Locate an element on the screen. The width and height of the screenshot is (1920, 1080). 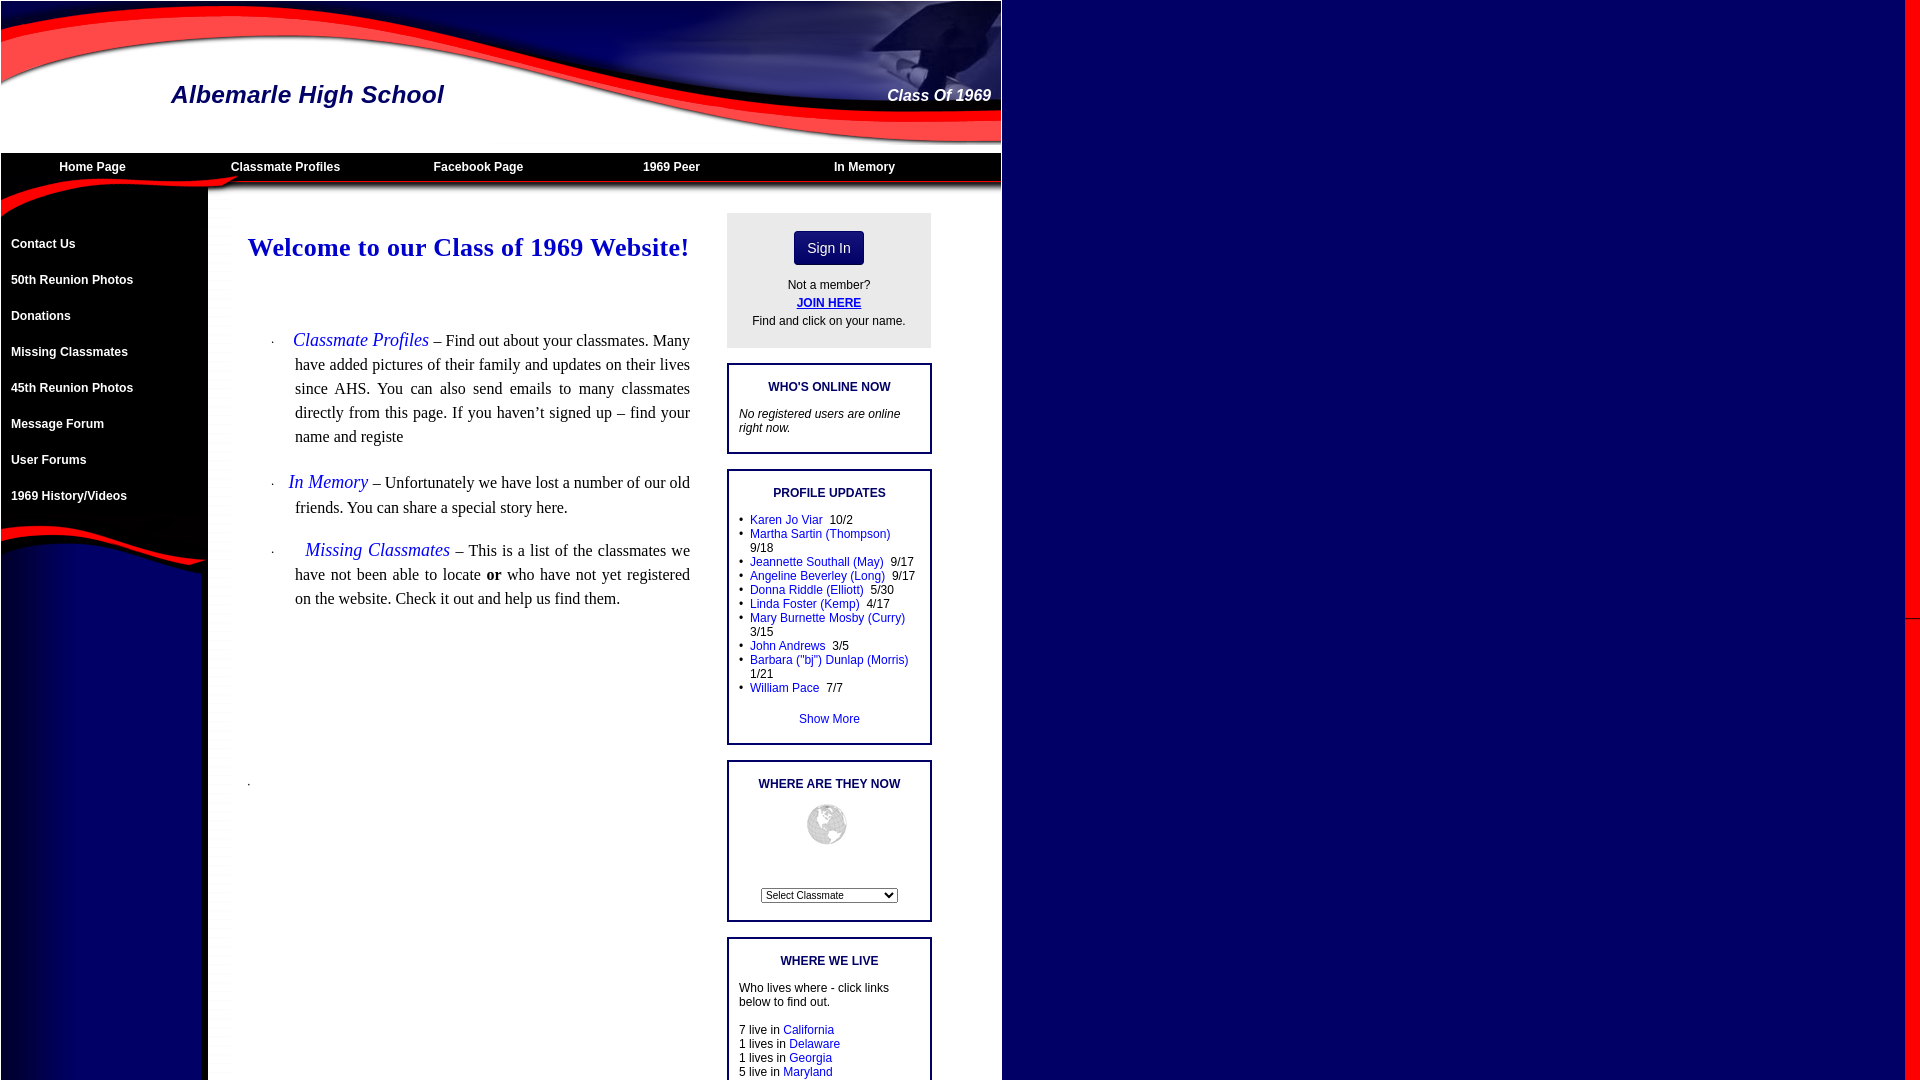
Classmate Profiles is located at coordinates (290, 167).